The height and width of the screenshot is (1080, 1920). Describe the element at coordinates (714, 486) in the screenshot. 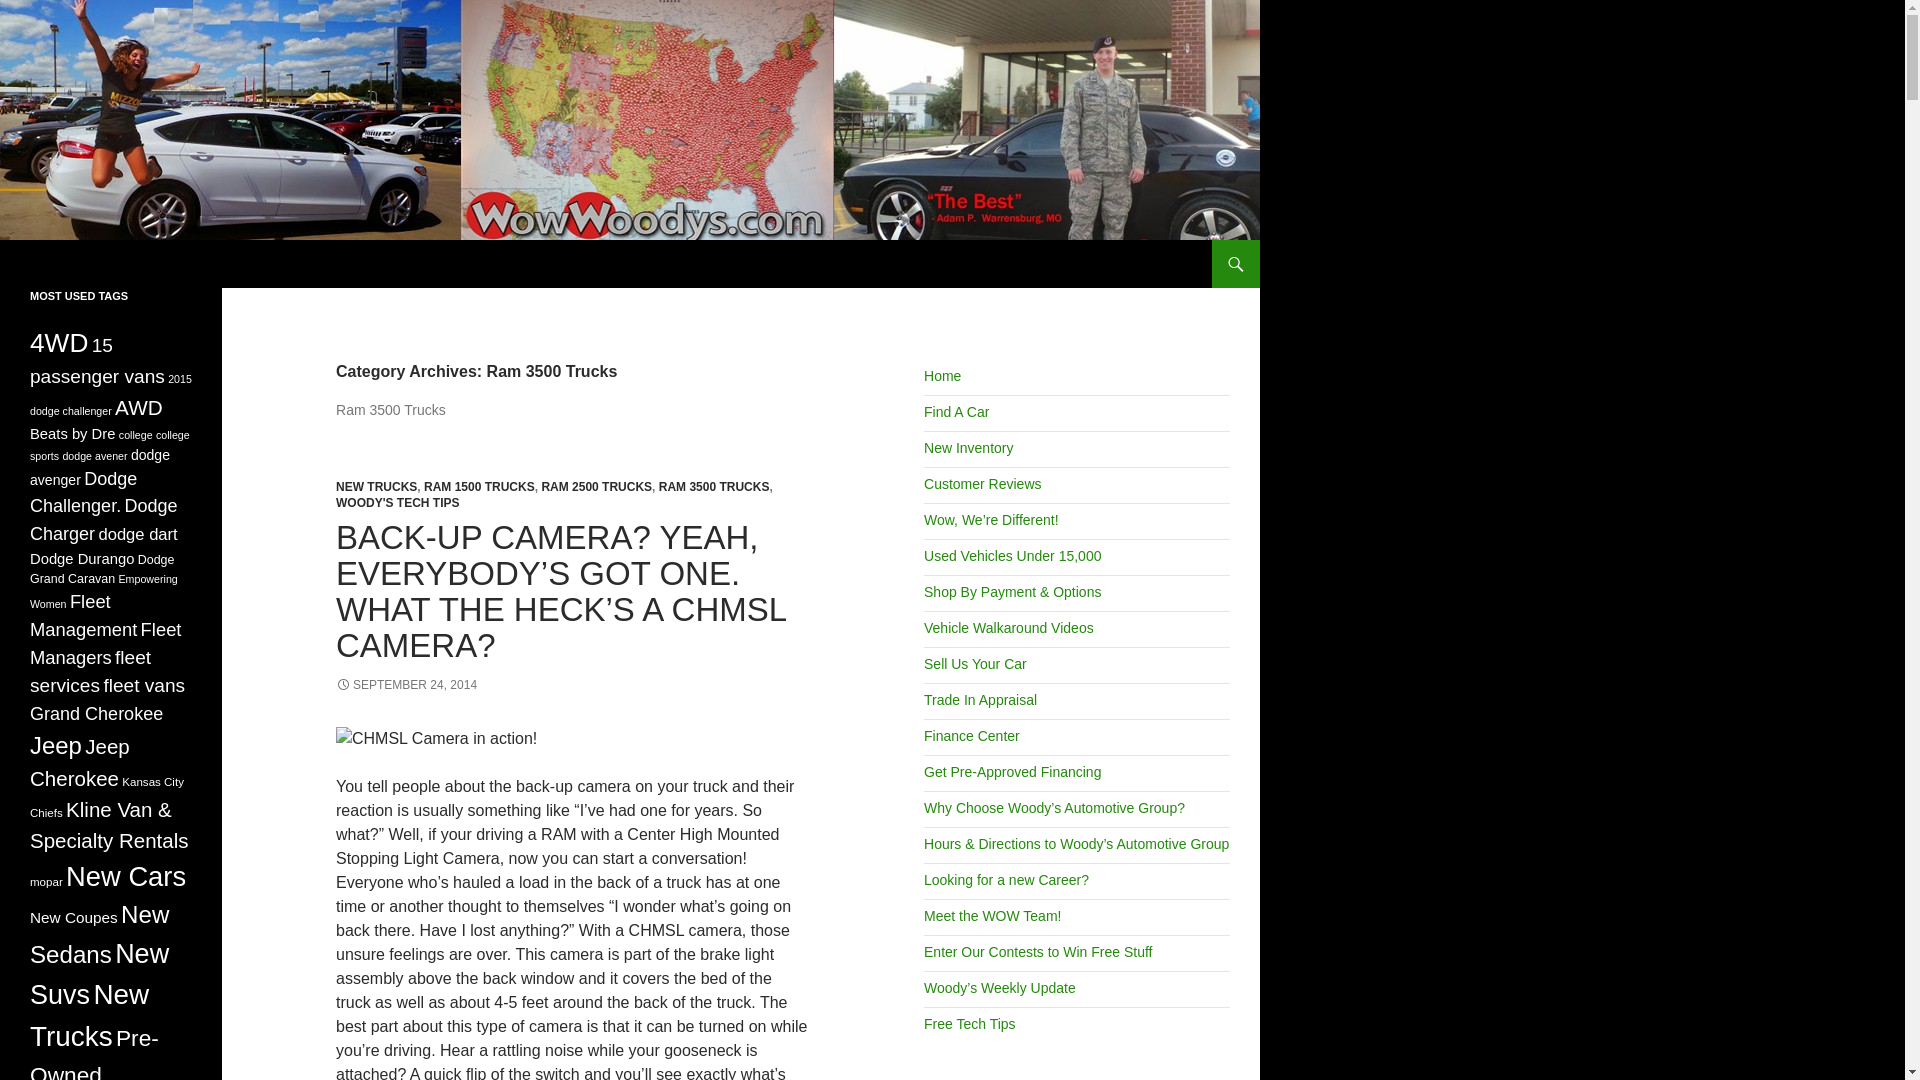

I see `RAM 3500 TRUCKS` at that location.